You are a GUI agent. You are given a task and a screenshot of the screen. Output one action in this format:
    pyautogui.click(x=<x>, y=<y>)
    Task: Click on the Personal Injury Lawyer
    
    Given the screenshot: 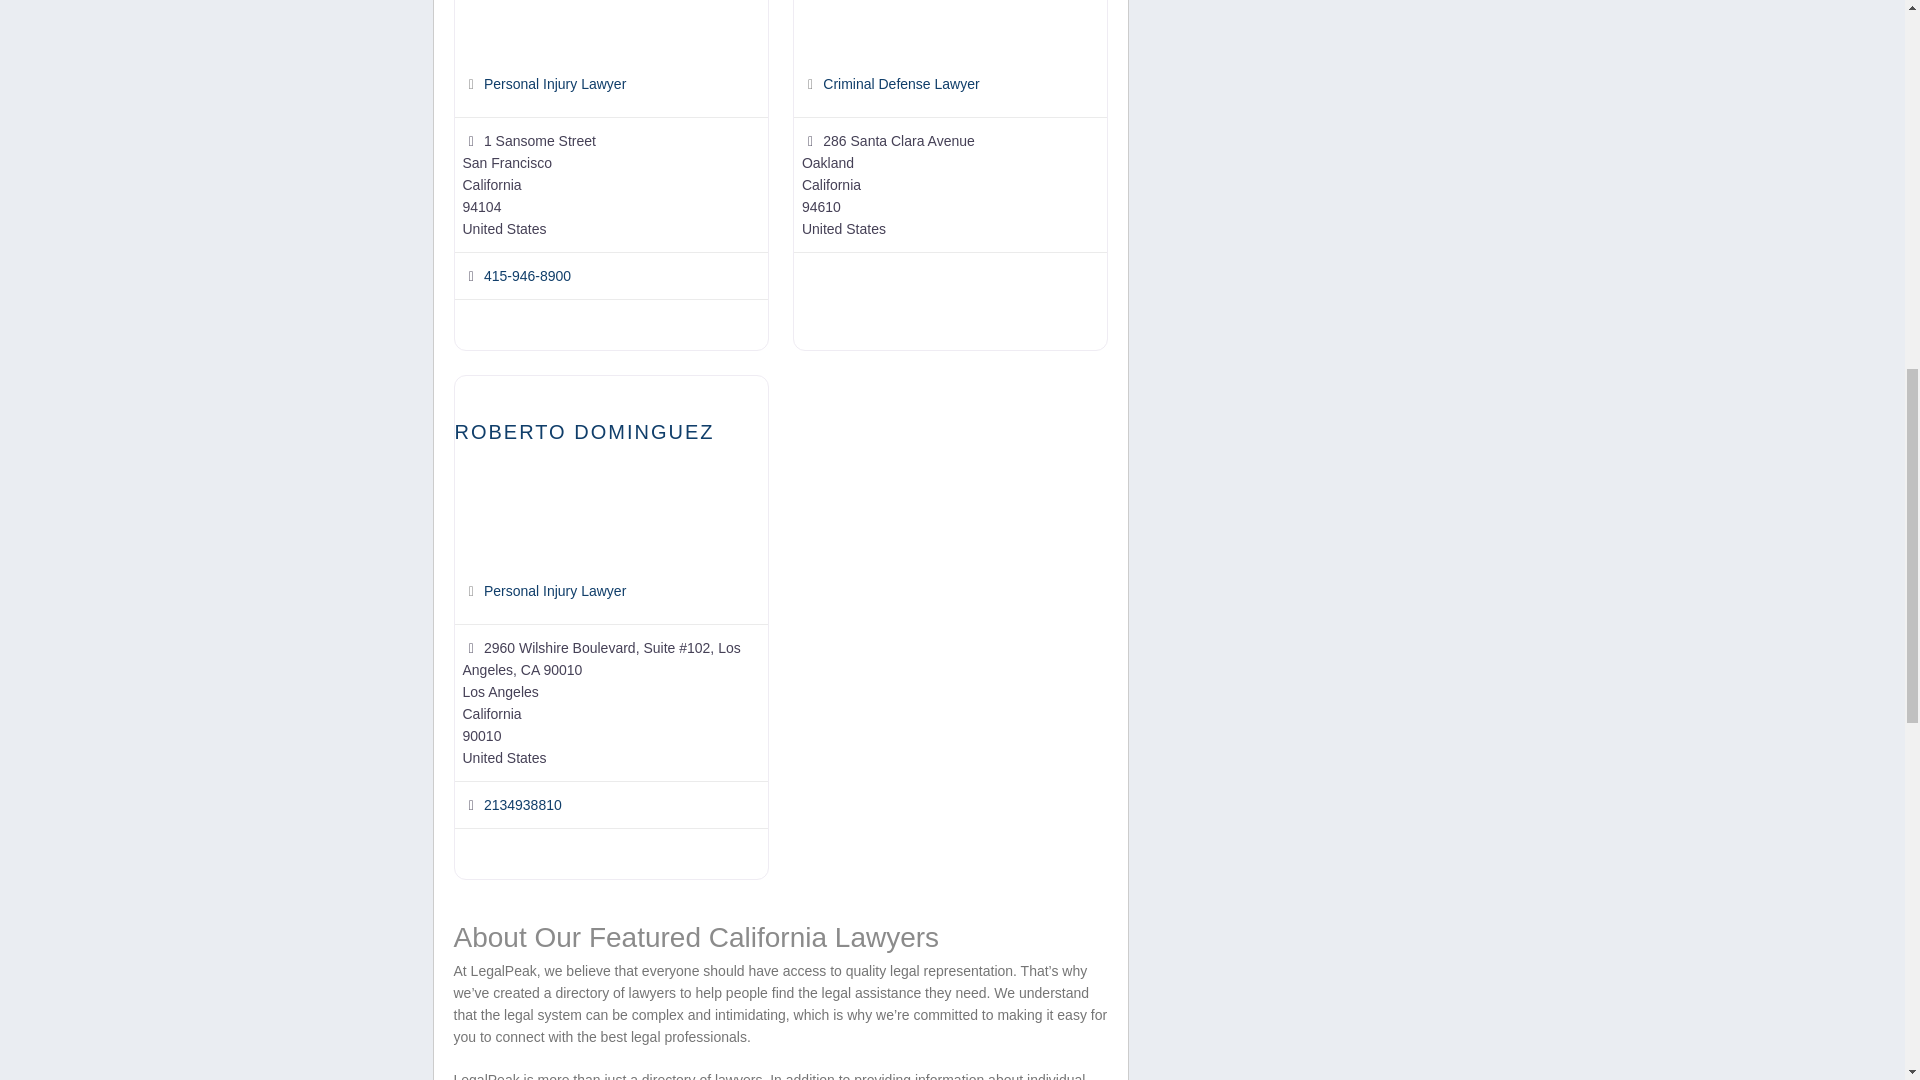 What is the action you would take?
    pyautogui.click(x=554, y=83)
    